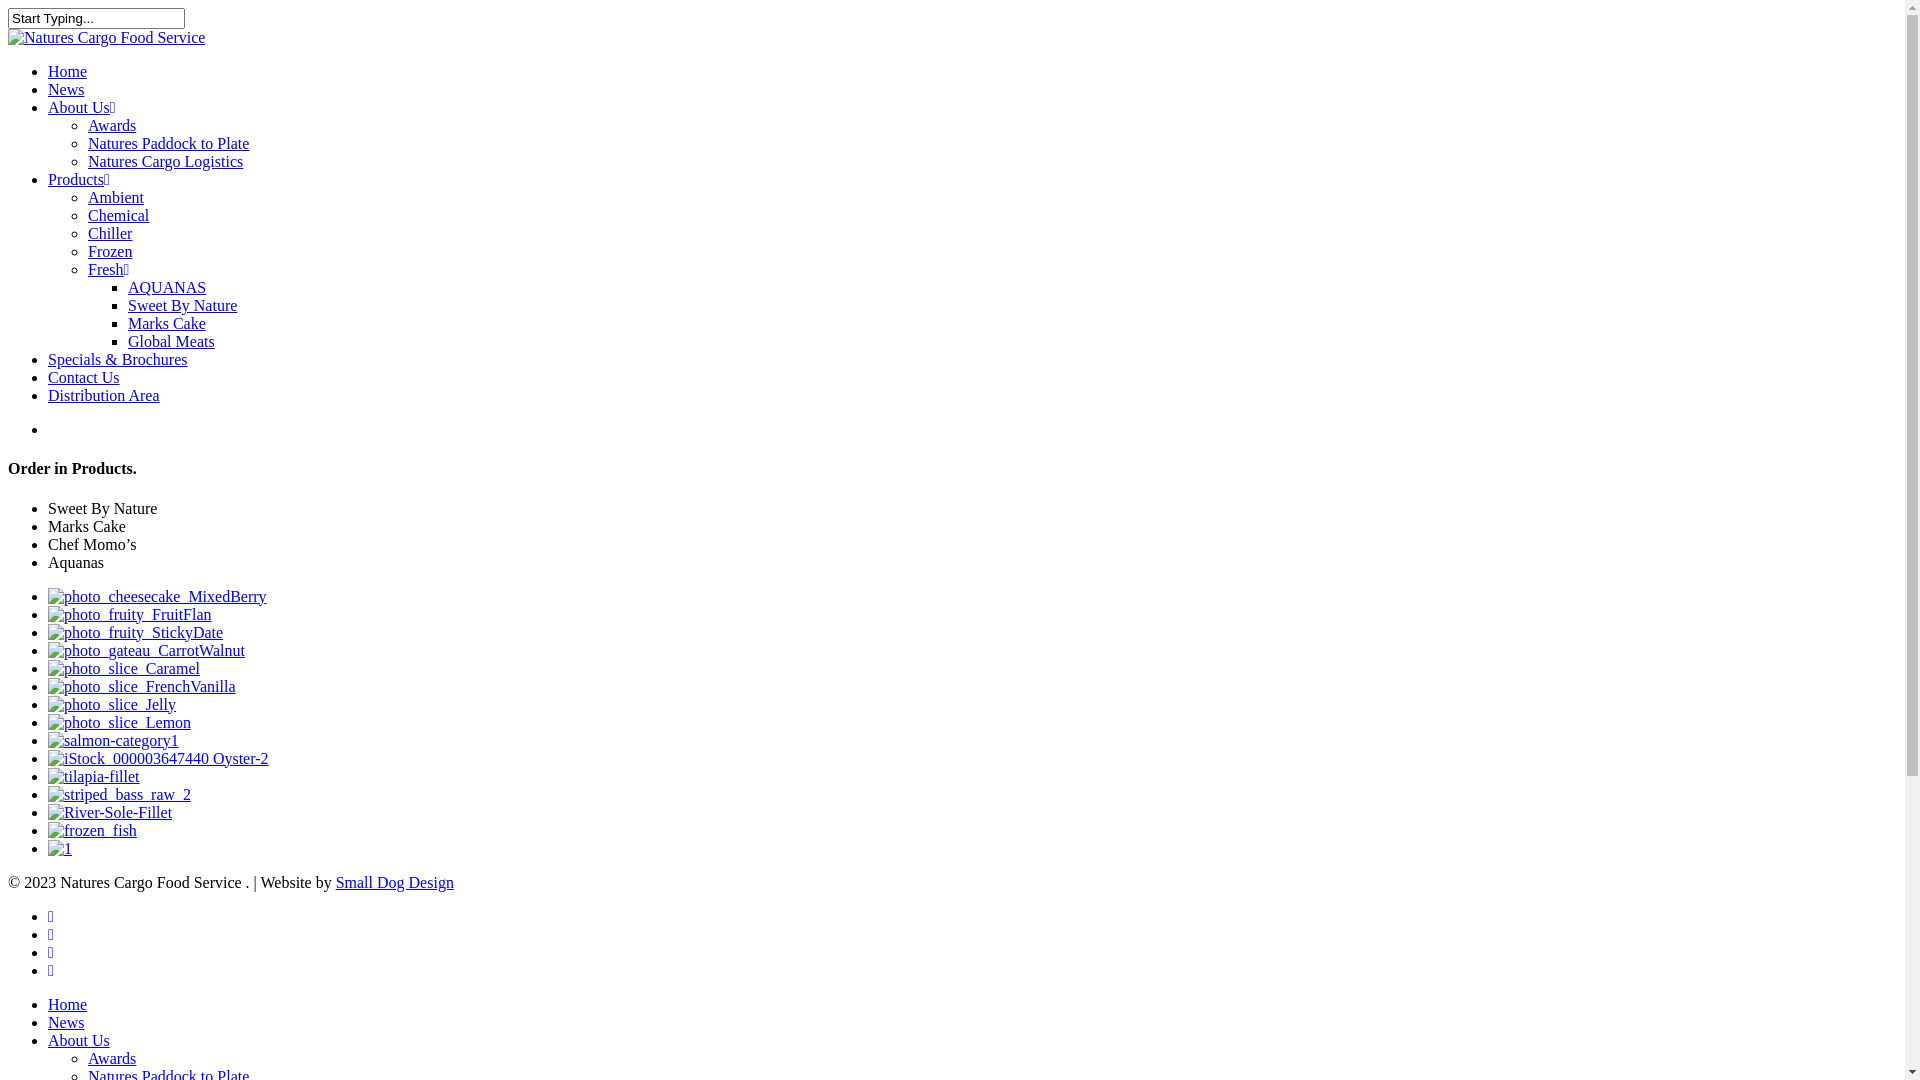 The width and height of the screenshot is (1920, 1080). What do you see at coordinates (112, 126) in the screenshot?
I see `Awards` at bounding box center [112, 126].